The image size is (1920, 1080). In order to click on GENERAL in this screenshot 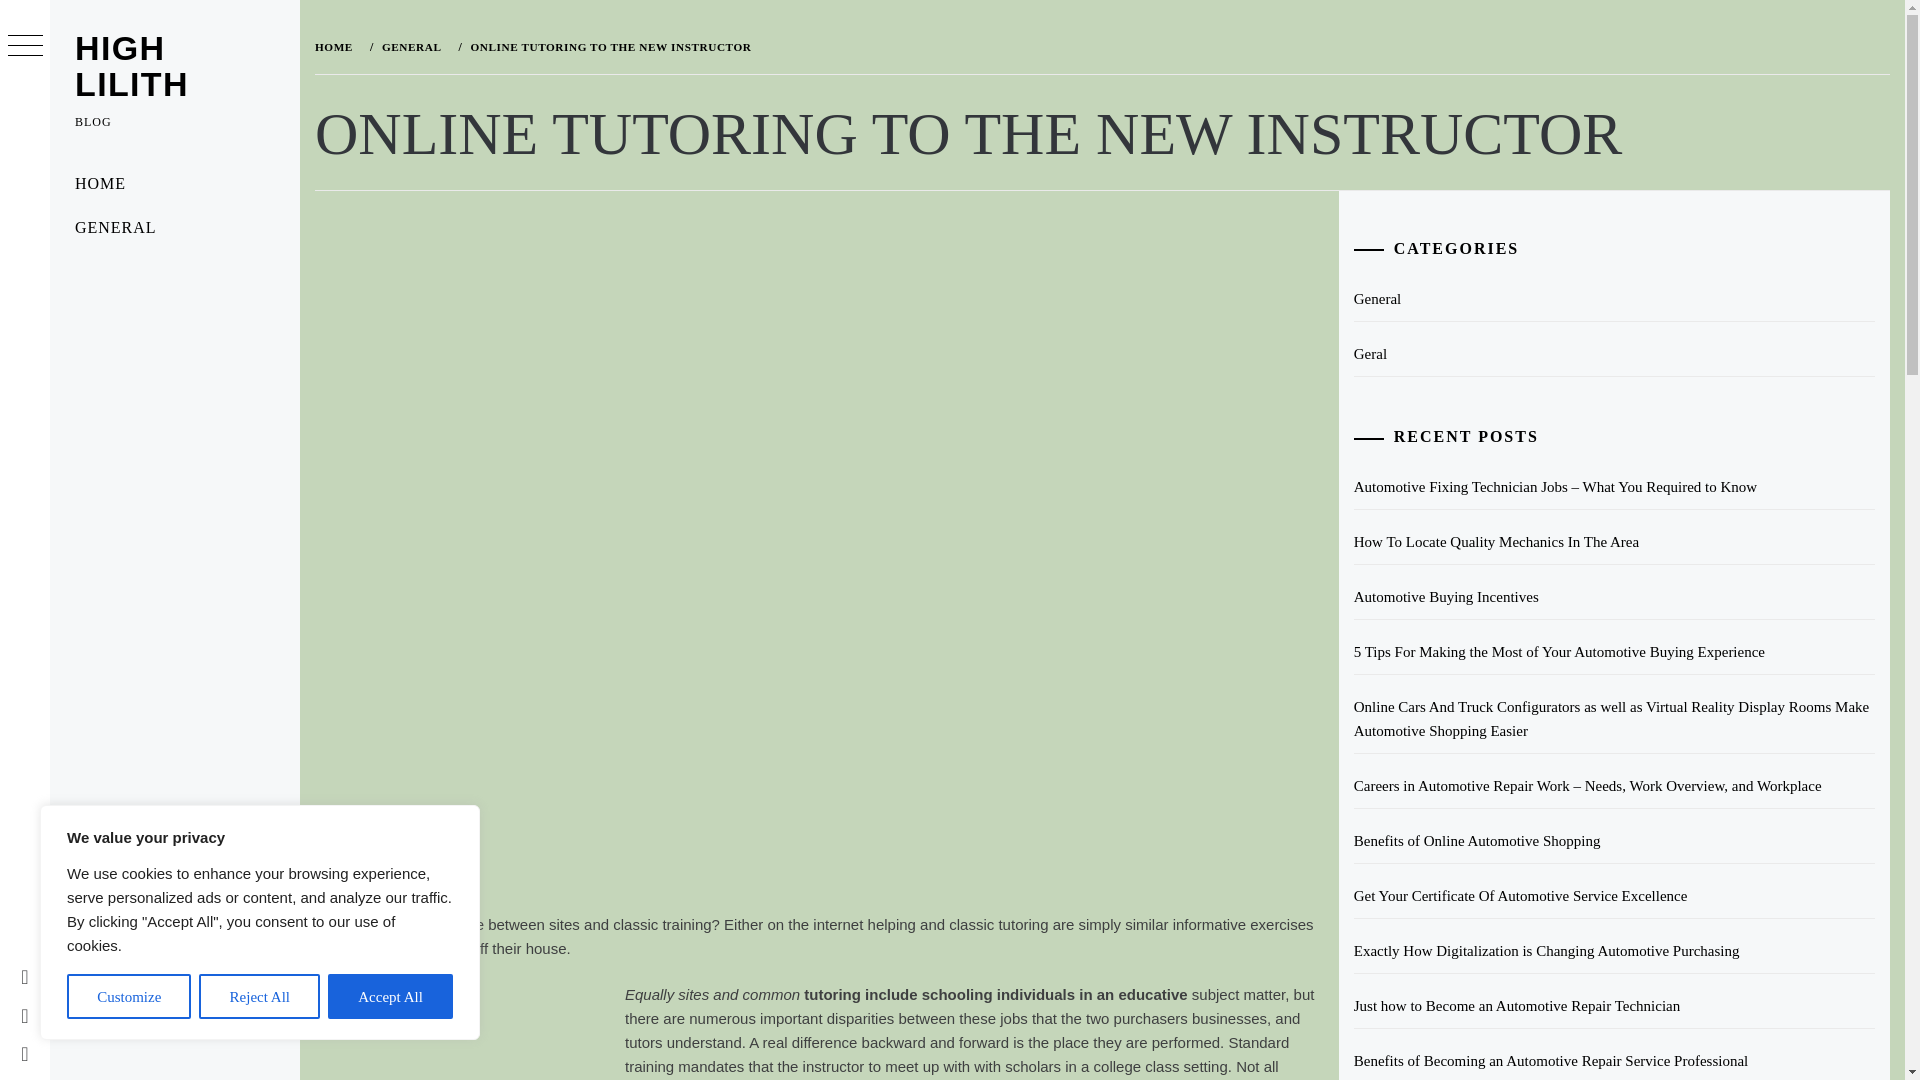, I will do `click(410, 46)`.